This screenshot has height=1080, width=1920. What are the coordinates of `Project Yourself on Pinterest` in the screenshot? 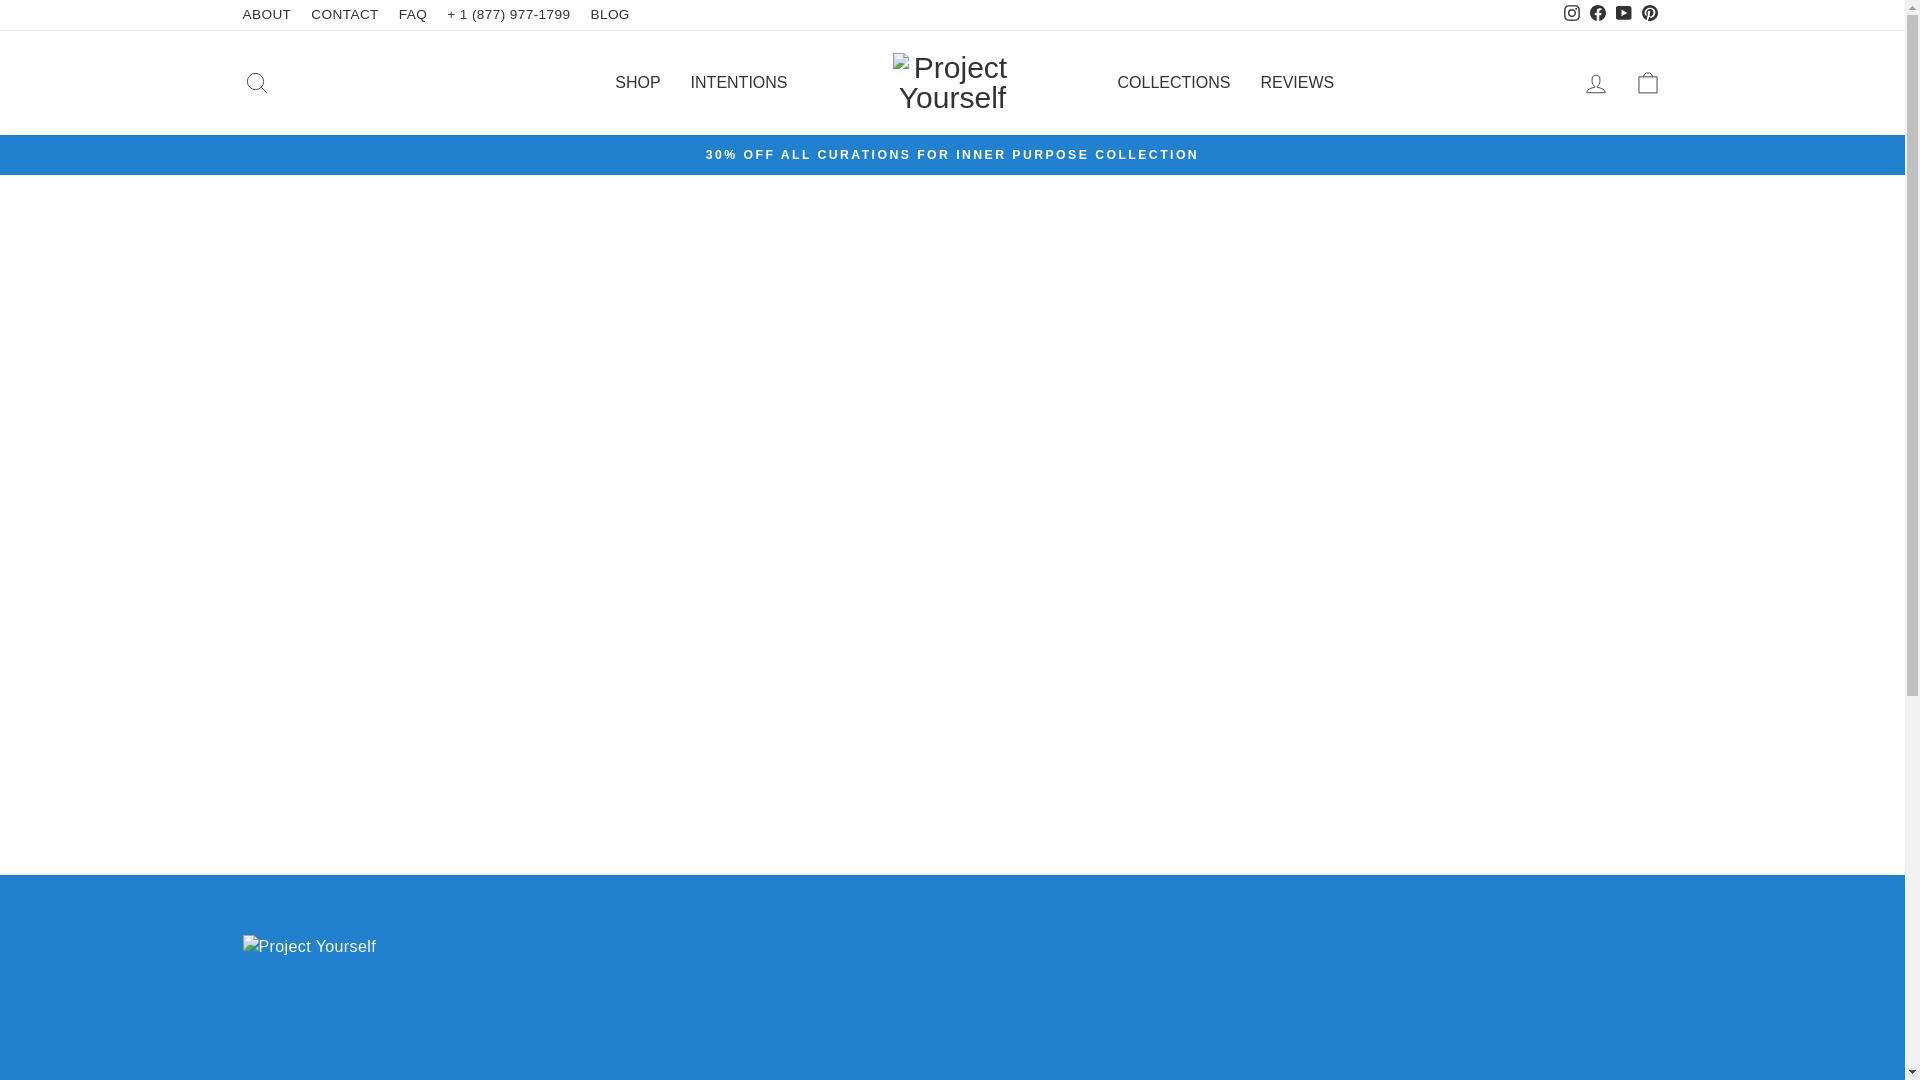 It's located at (1648, 15).